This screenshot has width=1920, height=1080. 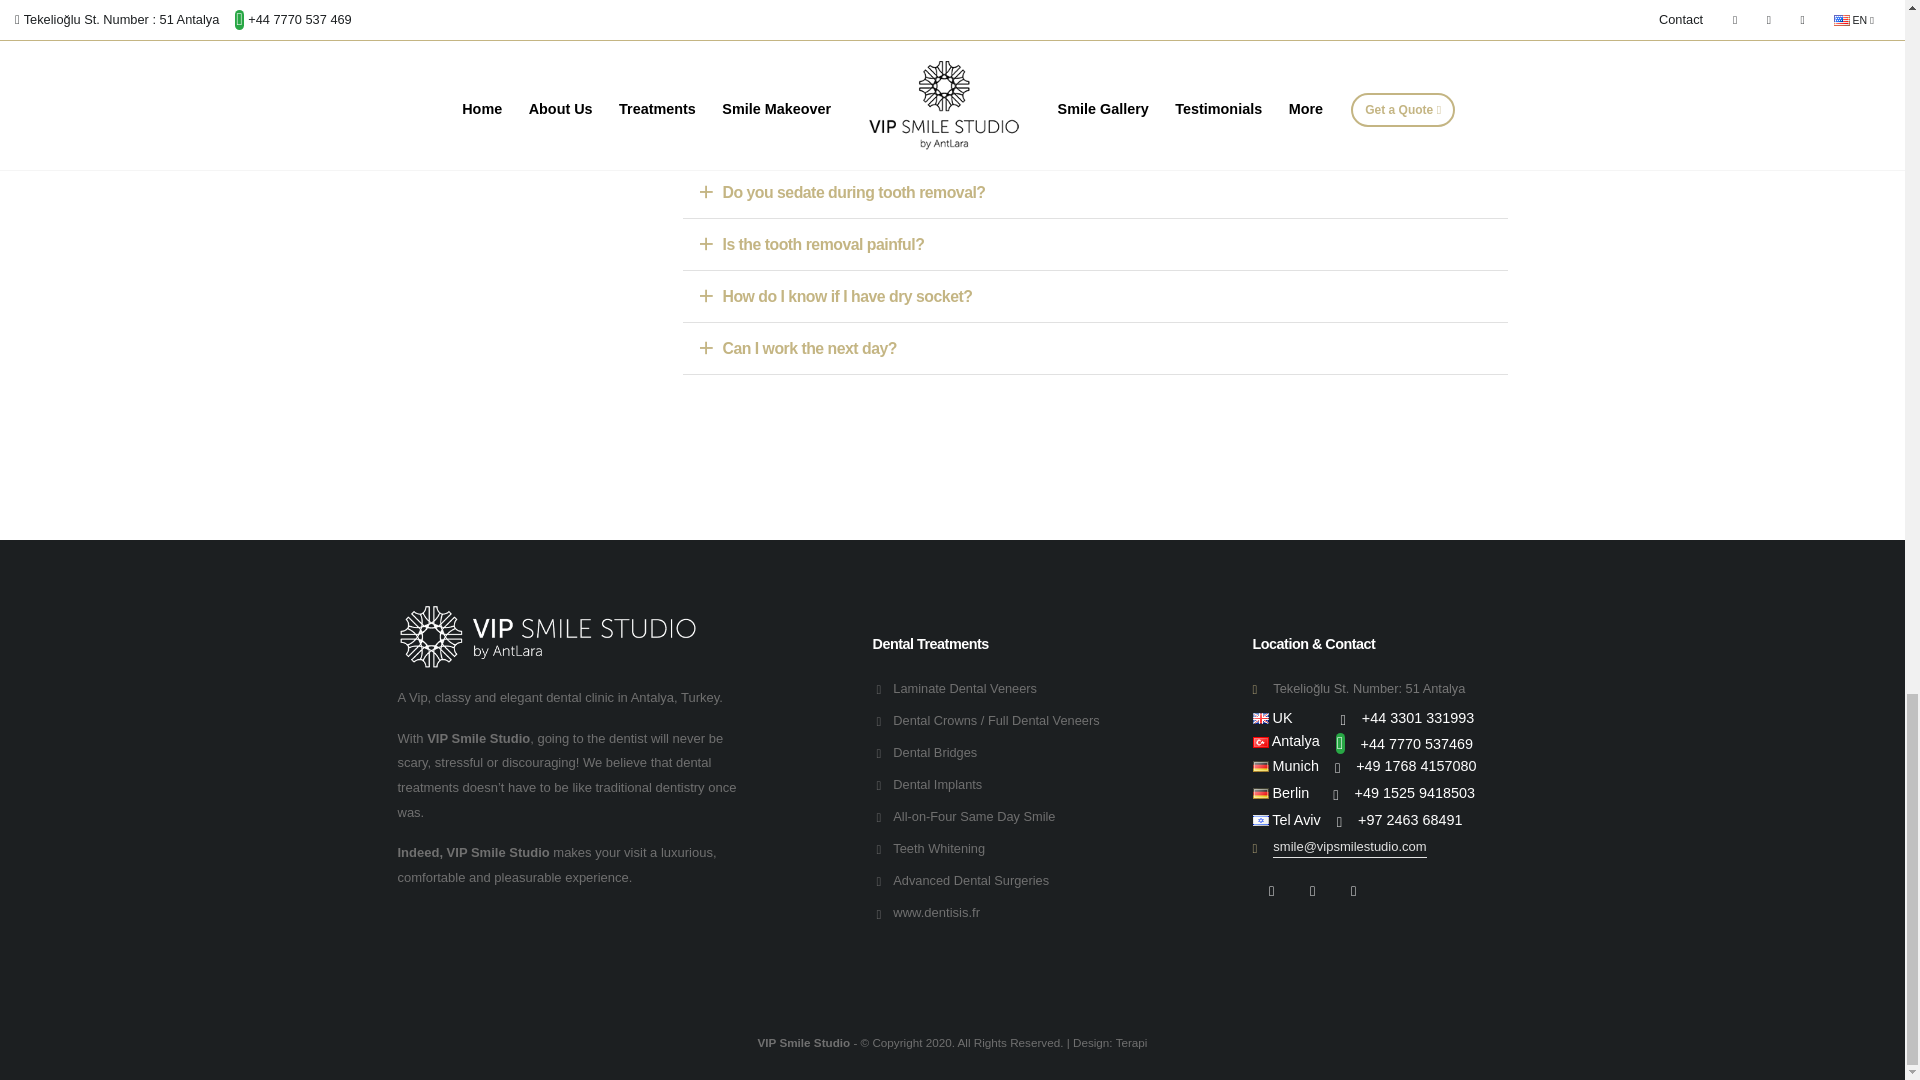 I want to click on Call Us Now, so click(x=1418, y=717).